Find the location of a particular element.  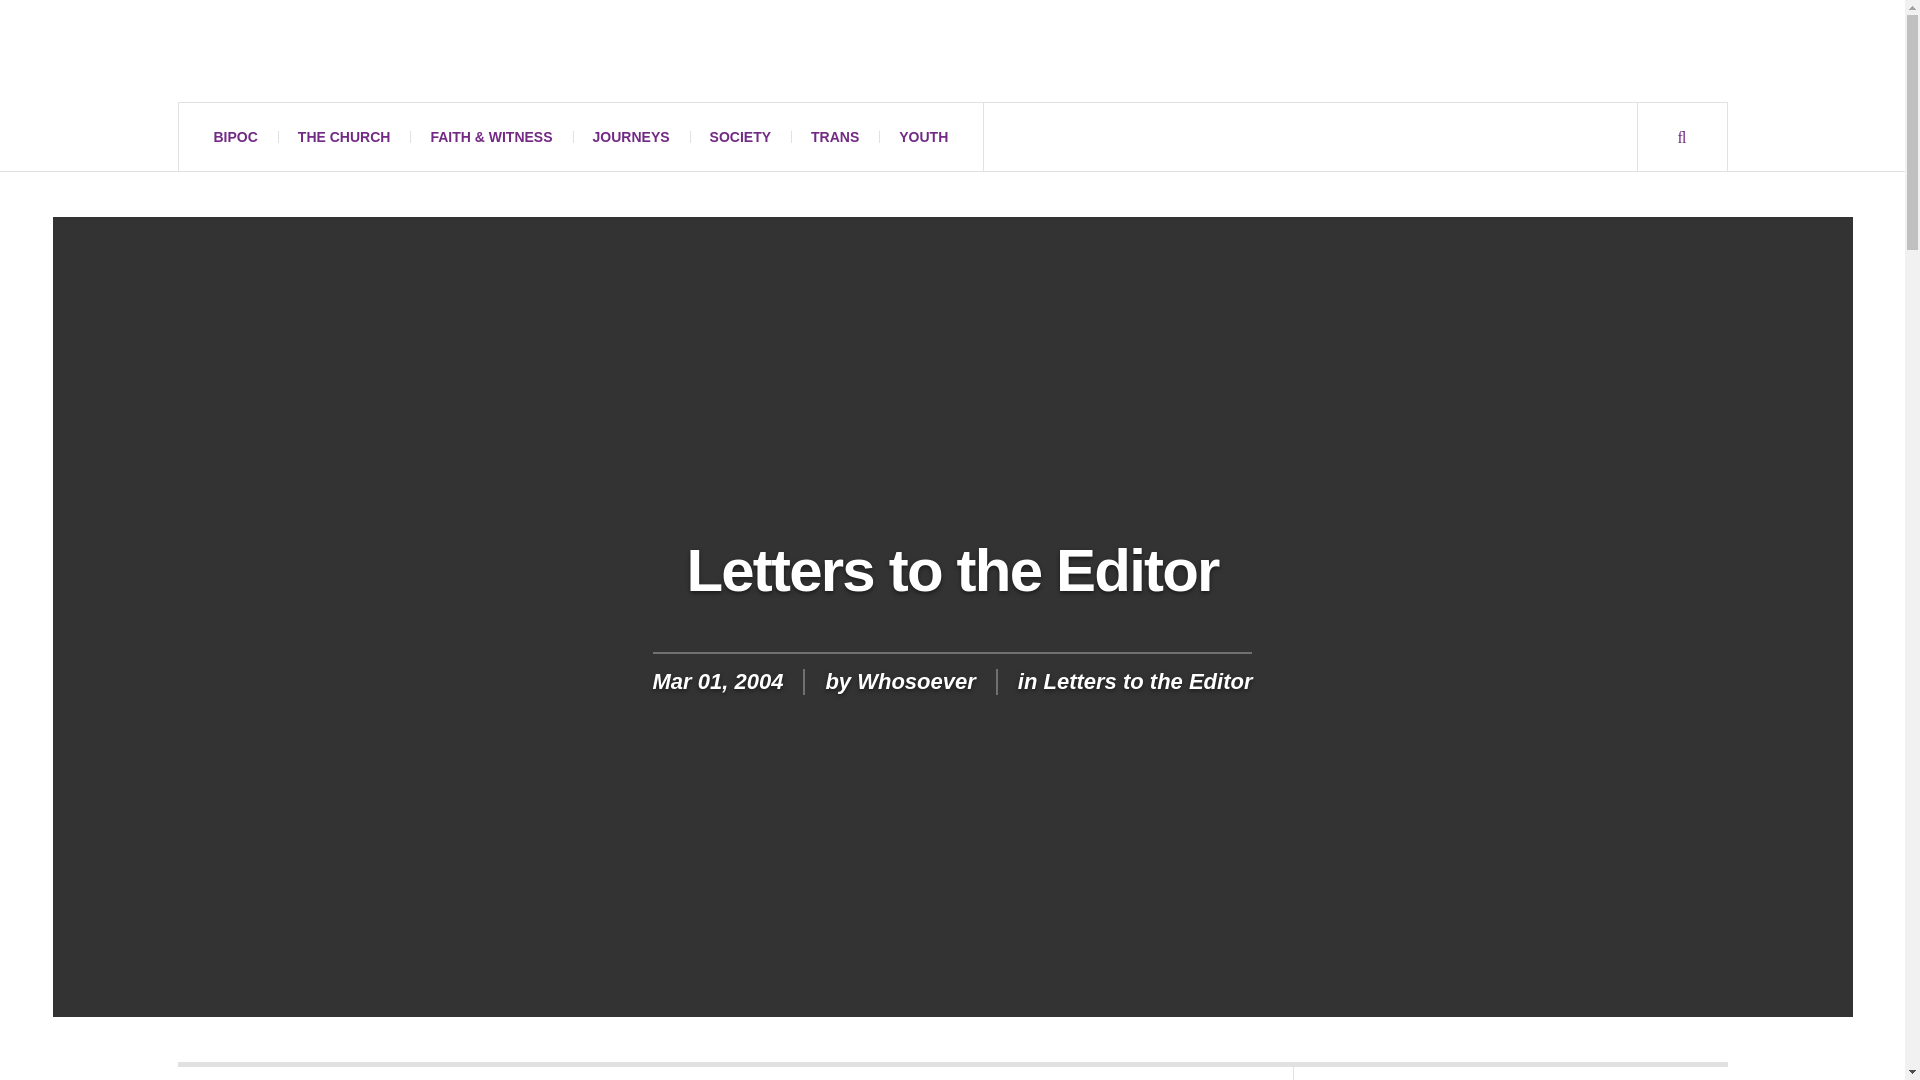

THE CHURCH is located at coordinates (344, 136).